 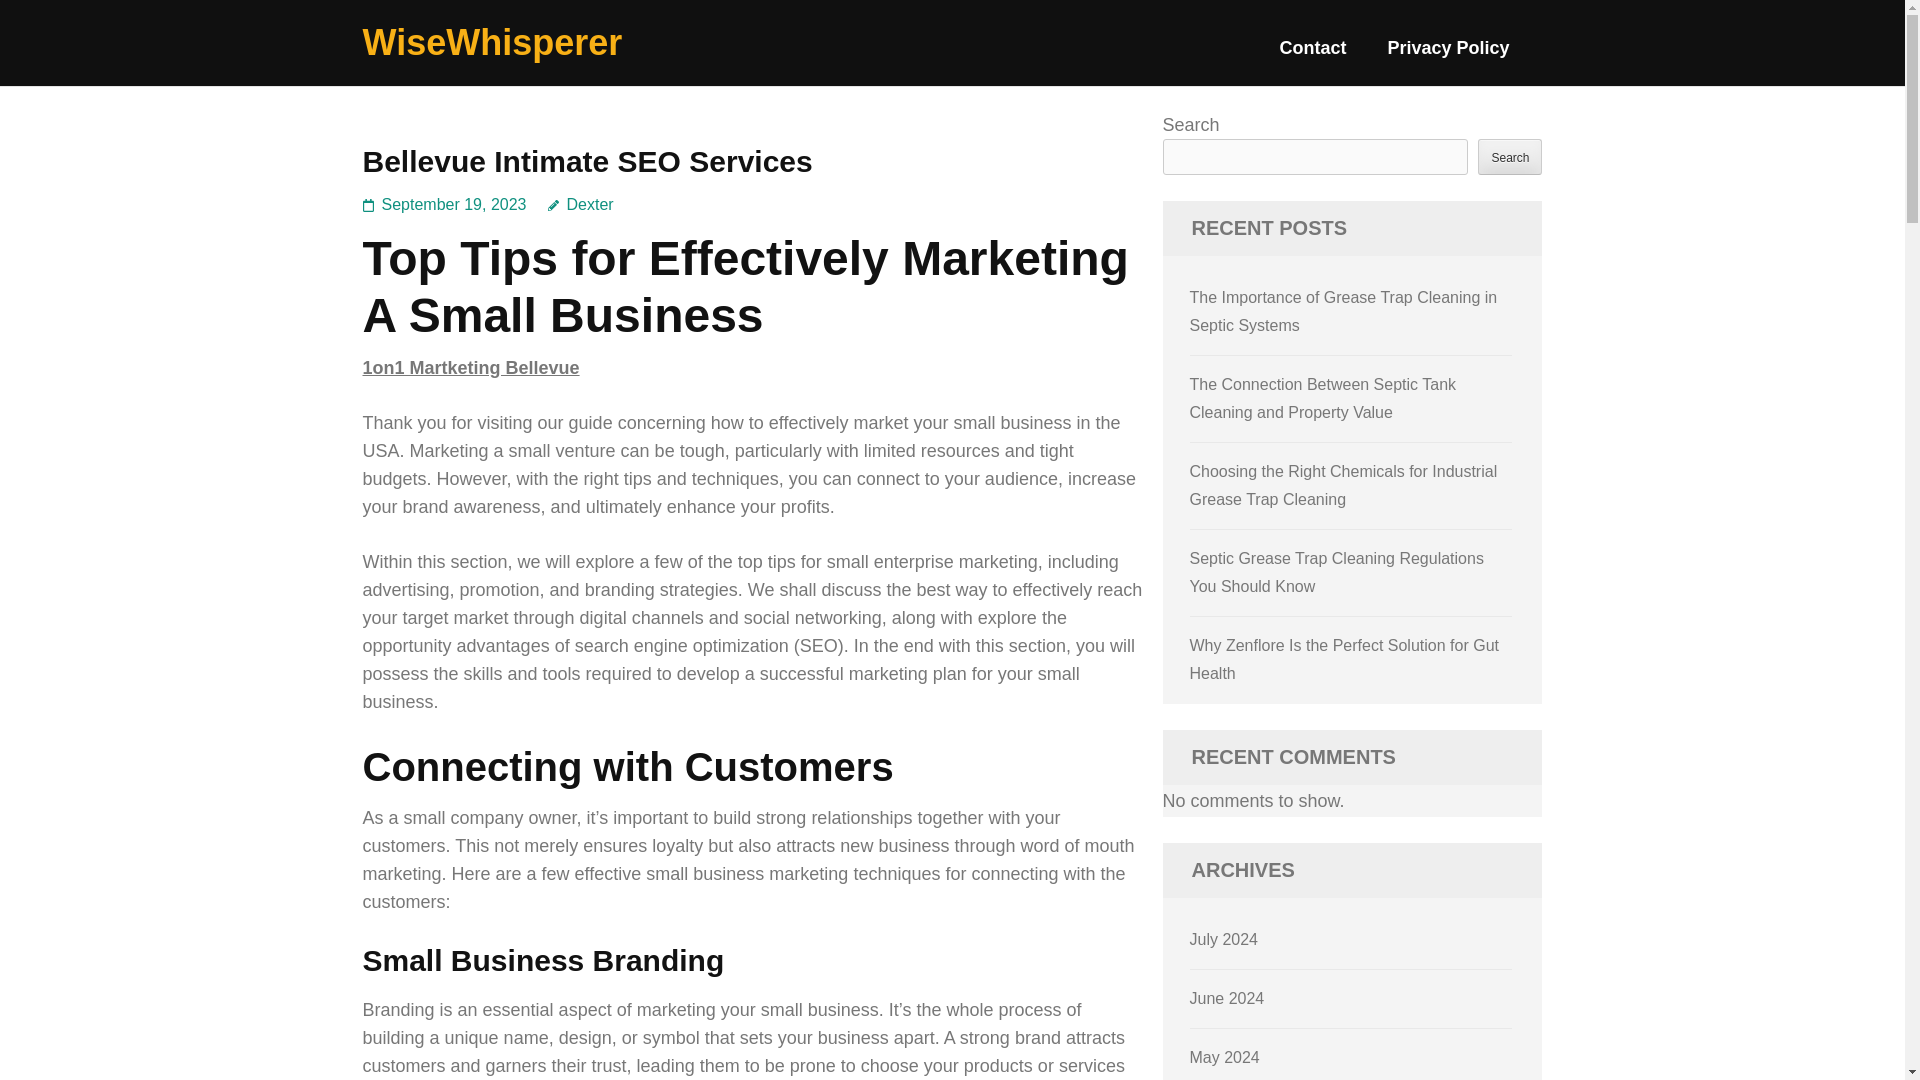 I want to click on Why Zenflore Is the Perfect Solution for Gut Health, so click(x=1344, y=659).